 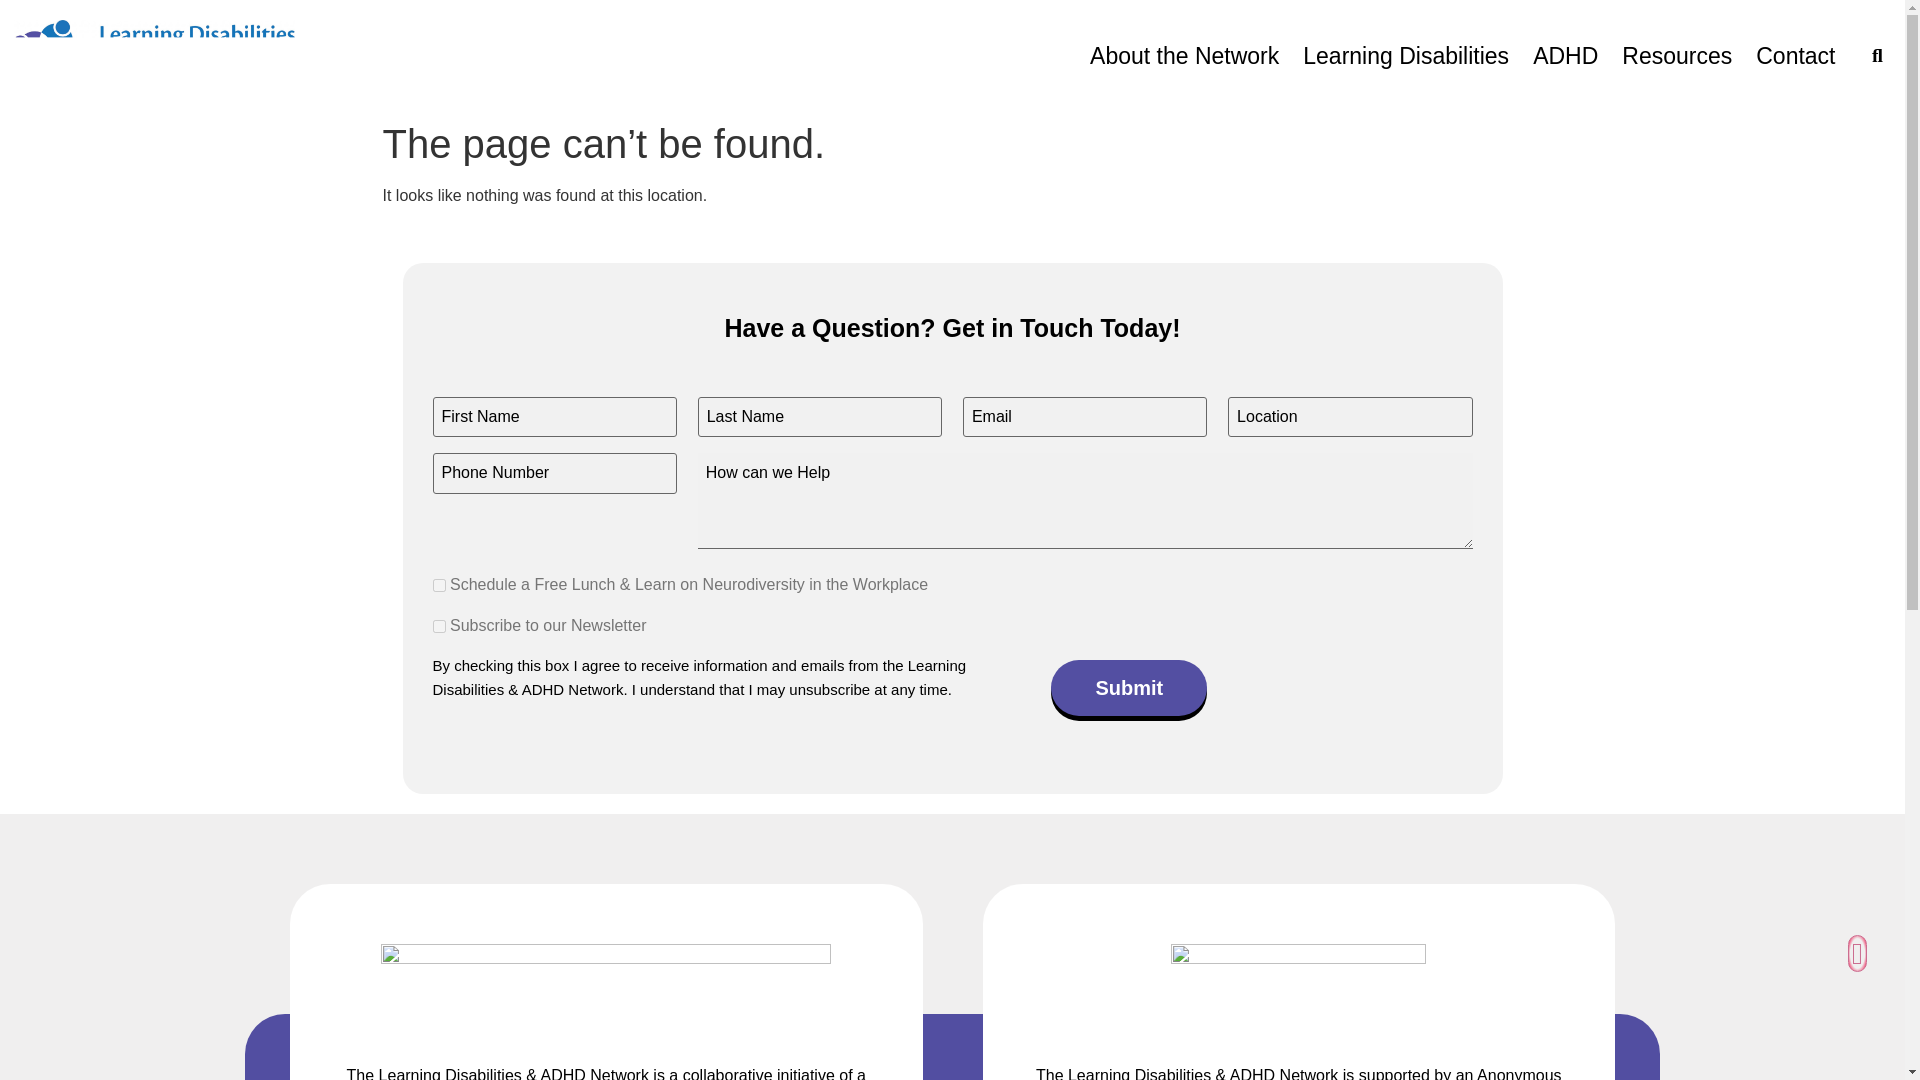 I want to click on Subscribe to our Newsletter, so click(x=438, y=626).